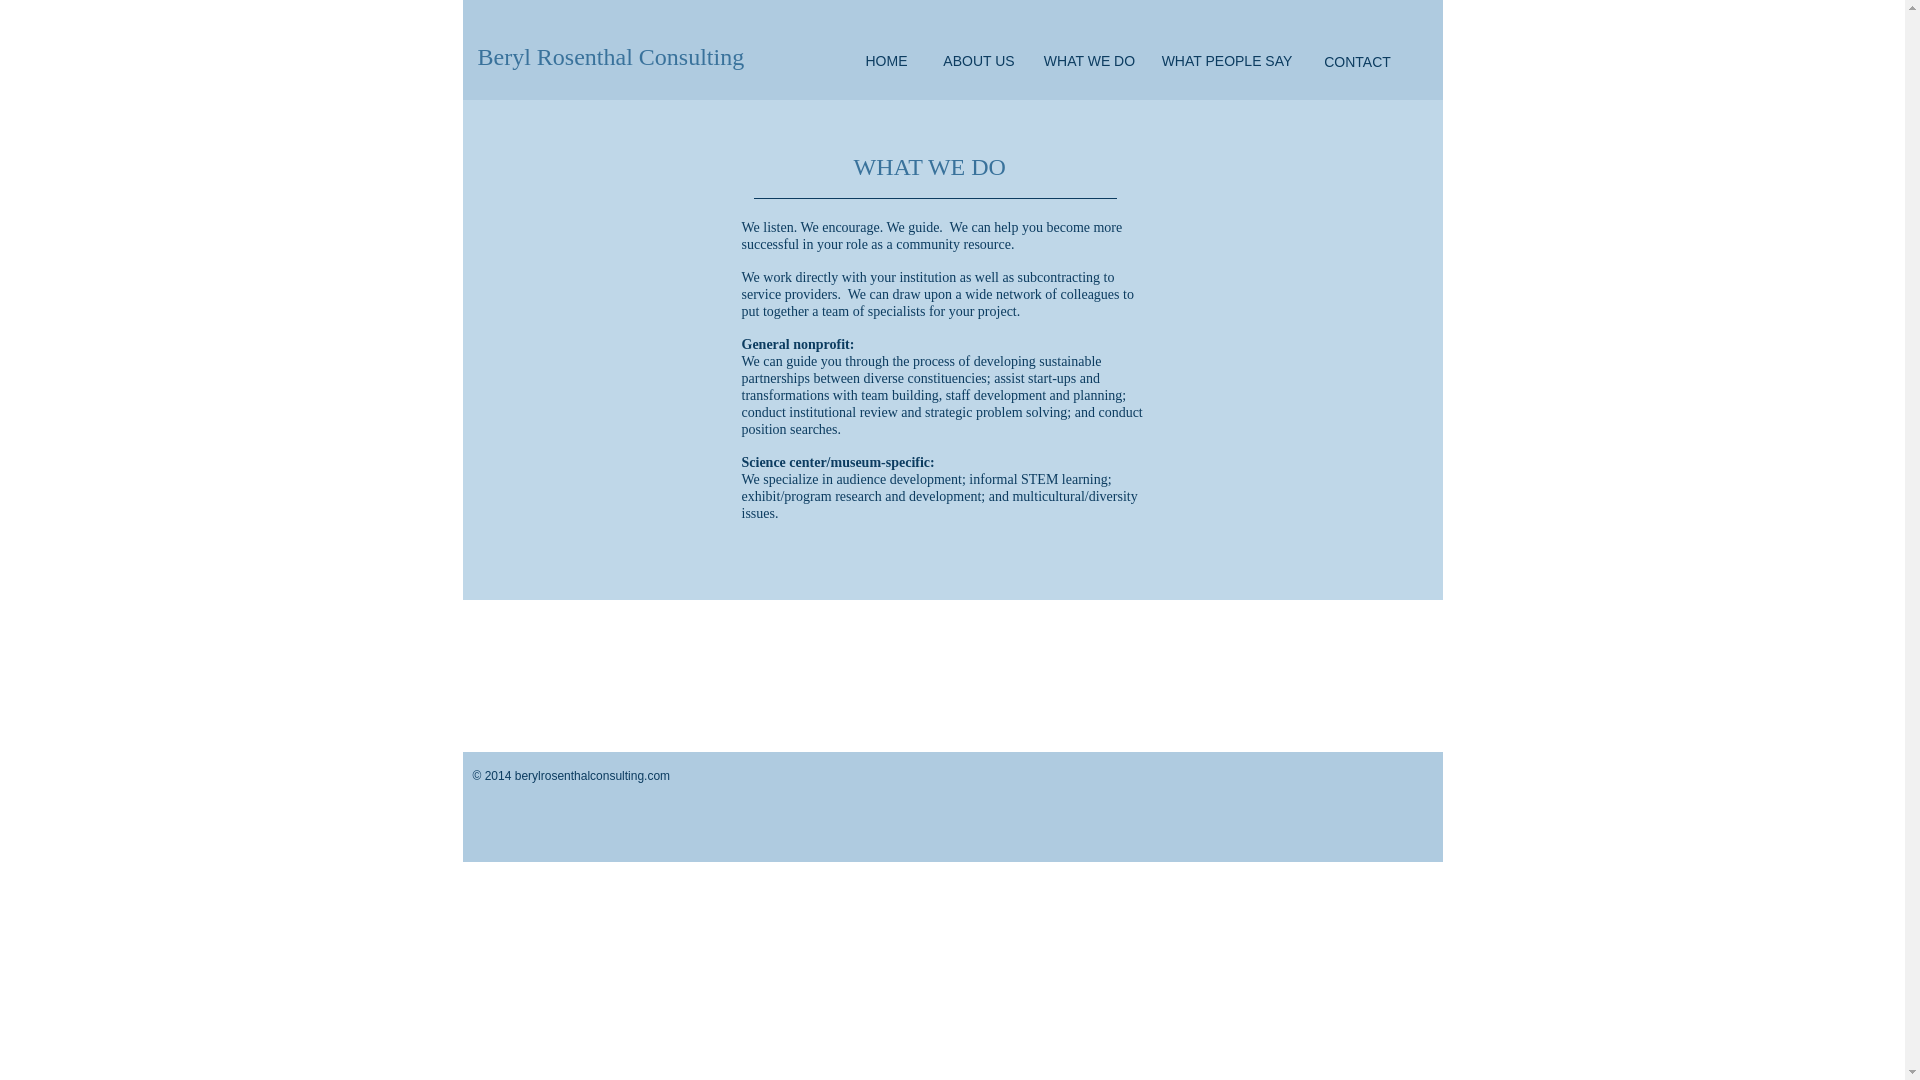 The width and height of the screenshot is (1920, 1080). I want to click on WHAT PEOPLE SAY, so click(1226, 62).